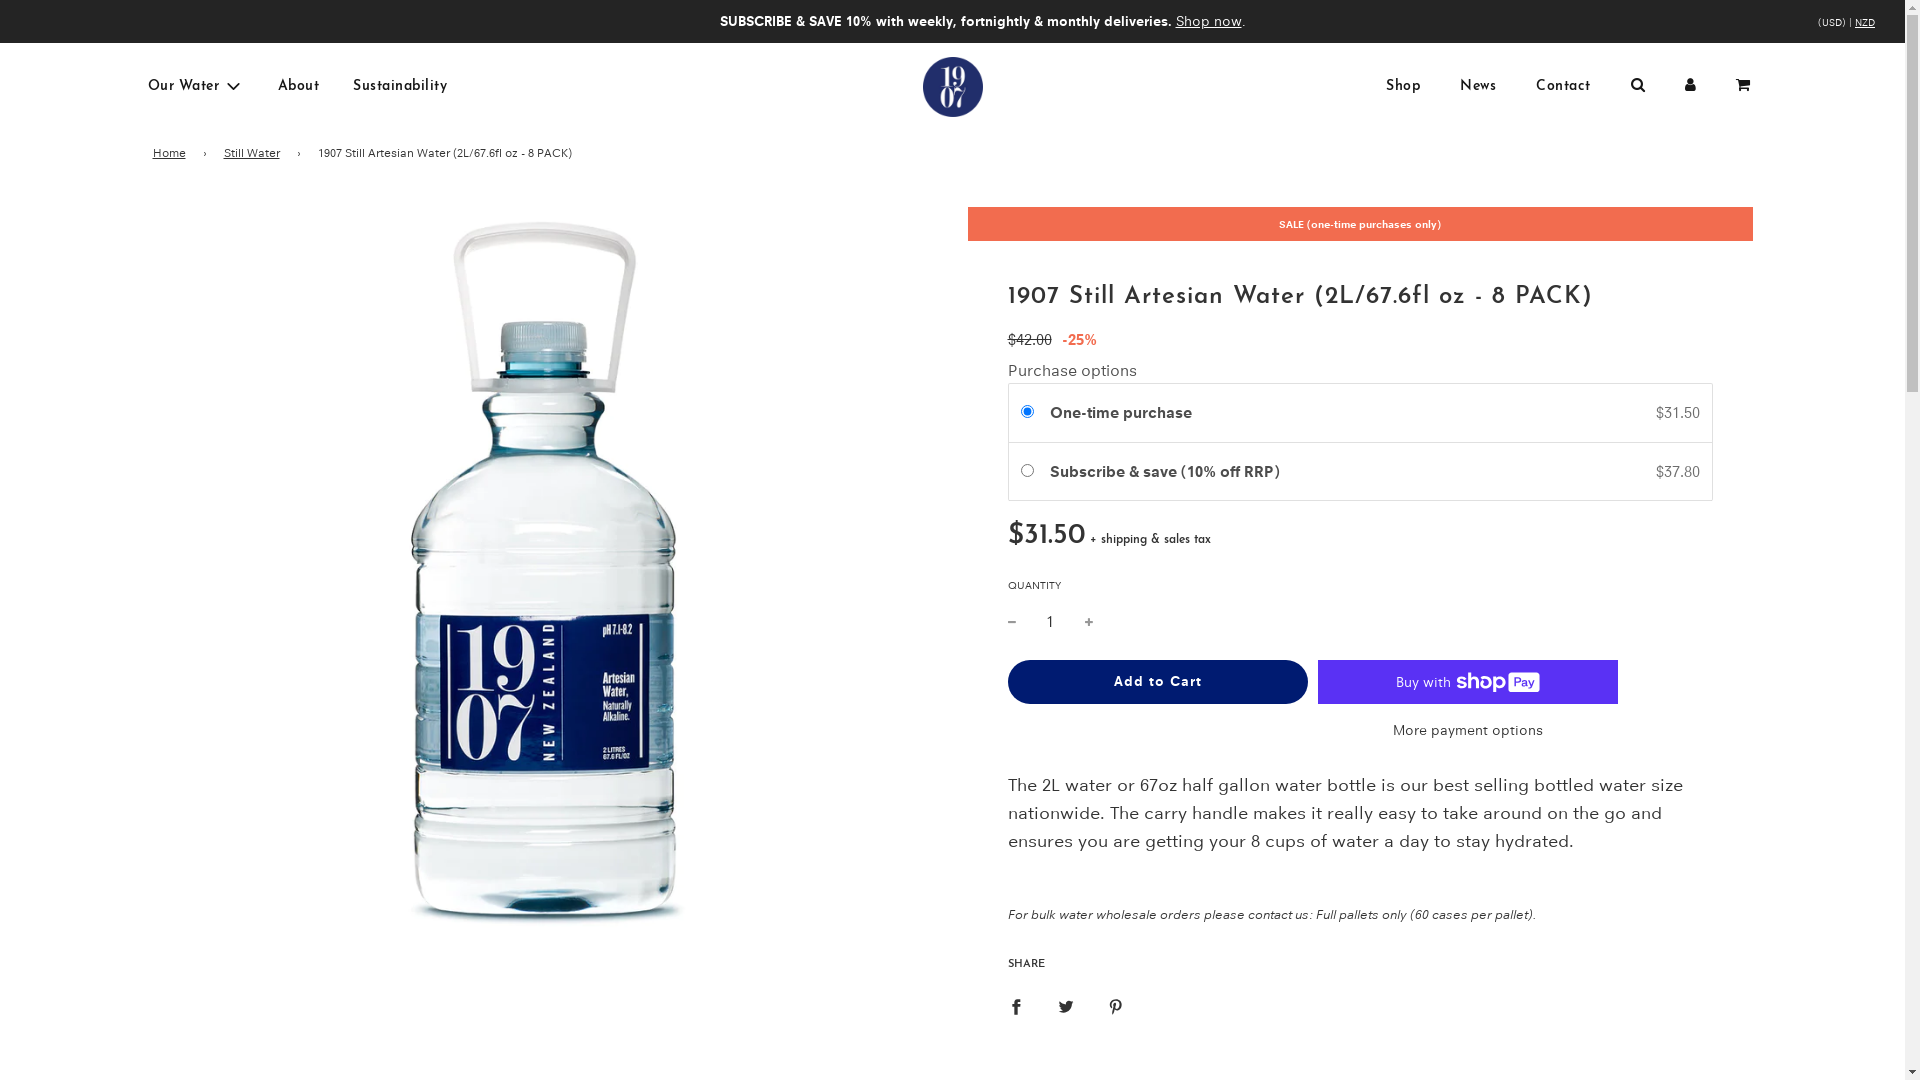 This screenshot has height=1080, width=1920. Describe the element at coordinates (1895, 21) in the screenshot. I see `NZD` at that location.